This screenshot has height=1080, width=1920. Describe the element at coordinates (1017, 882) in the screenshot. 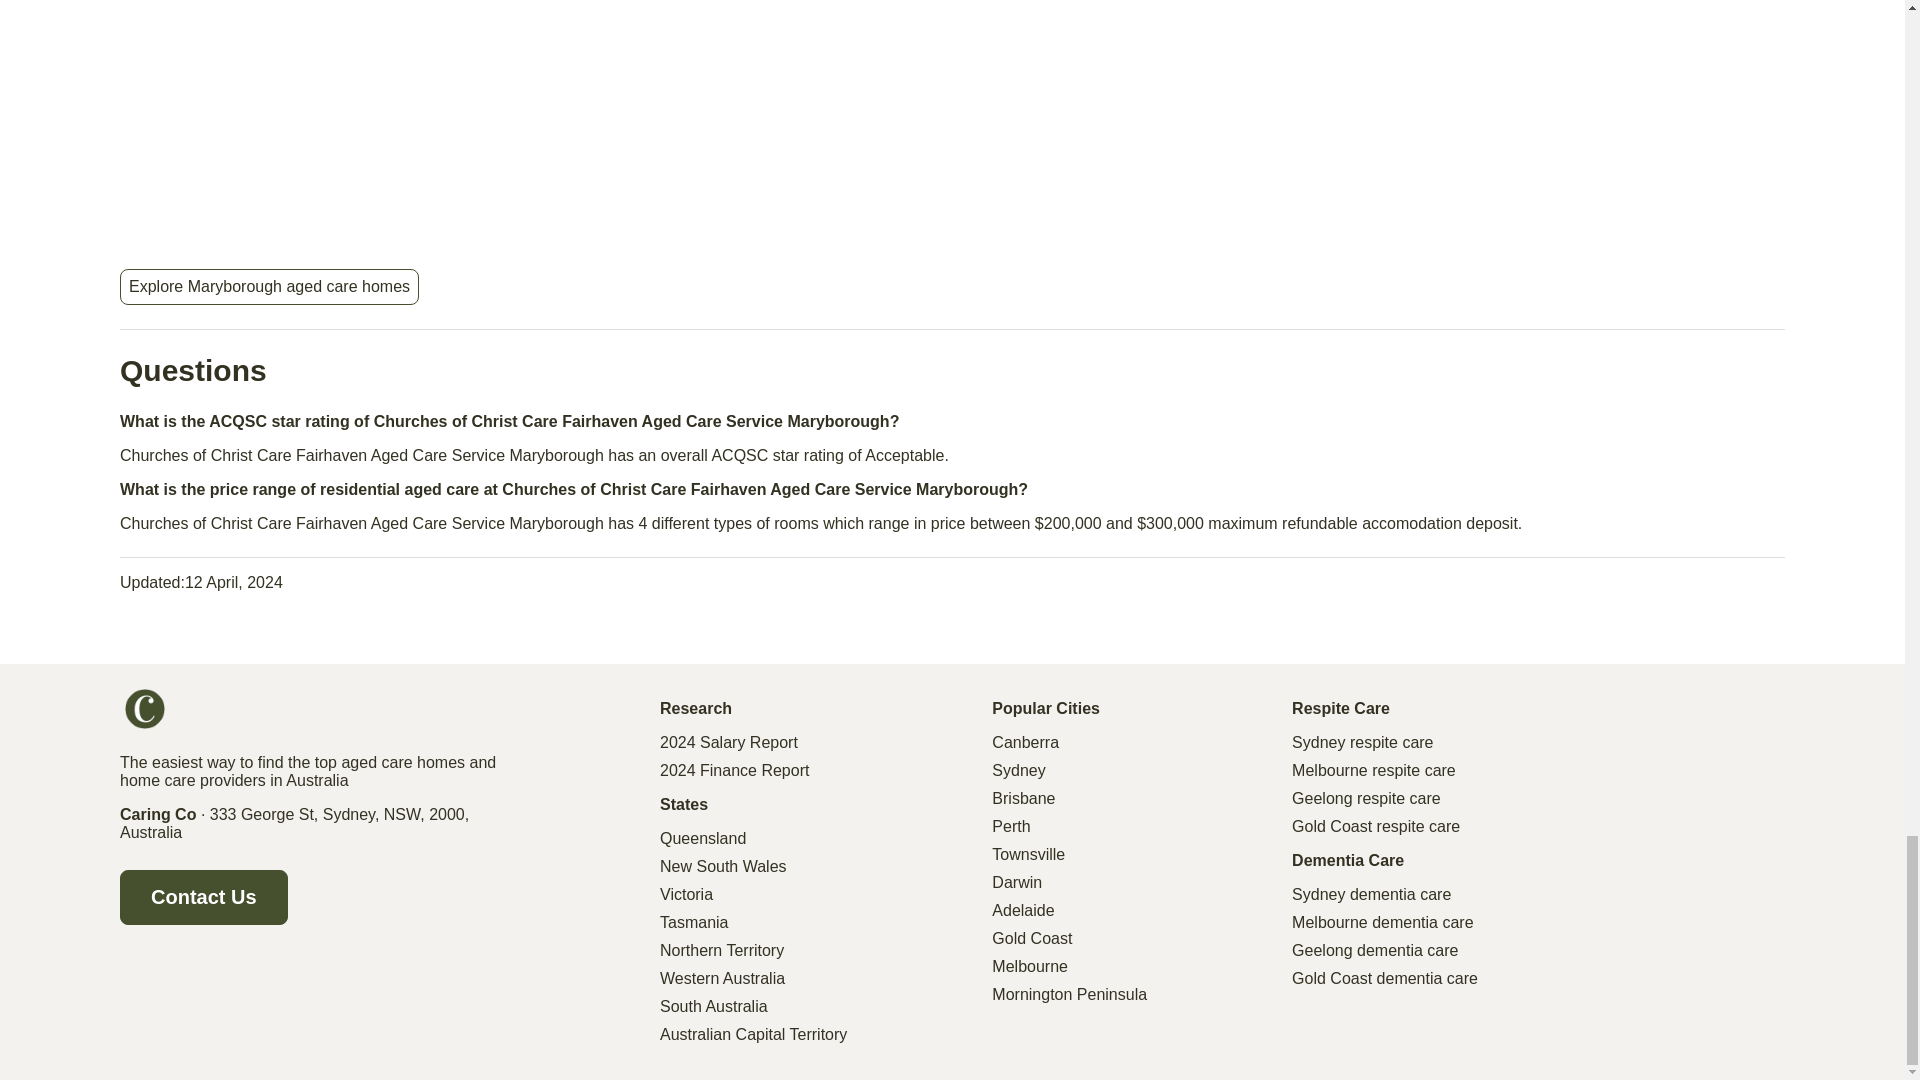

I see `Darwin` at that location.